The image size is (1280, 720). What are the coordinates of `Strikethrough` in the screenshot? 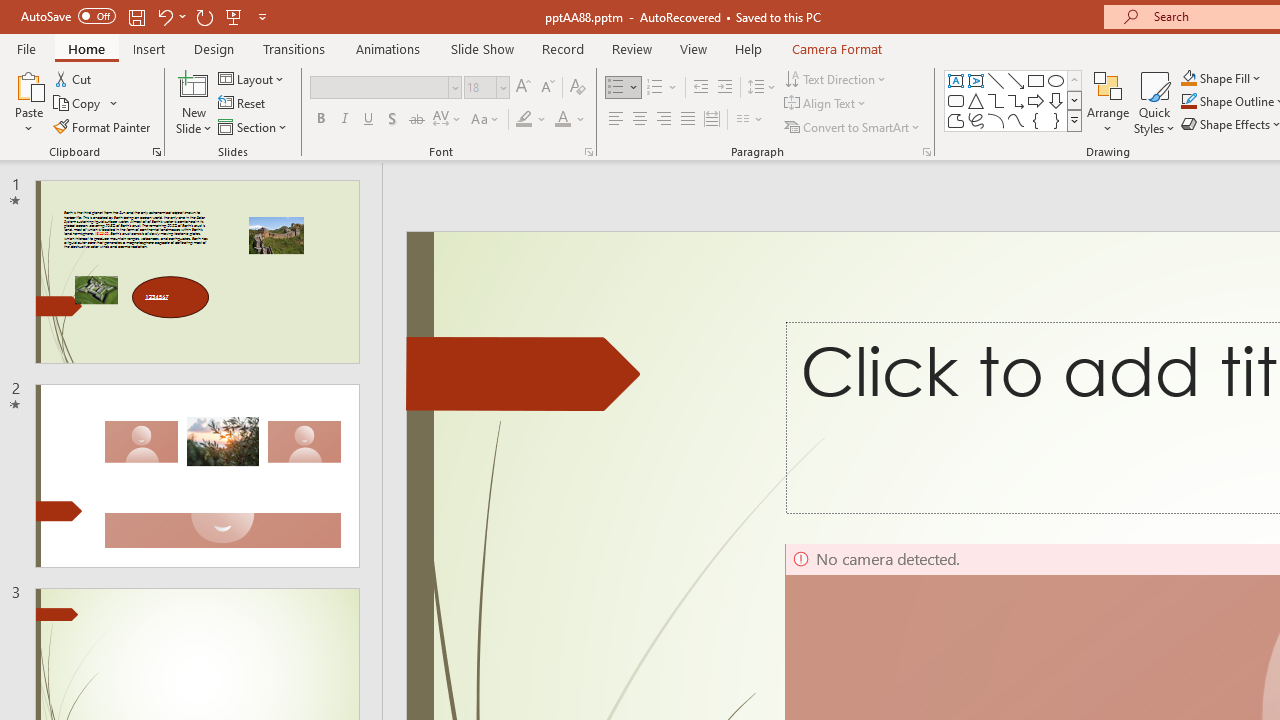 It's located at (416, 120).